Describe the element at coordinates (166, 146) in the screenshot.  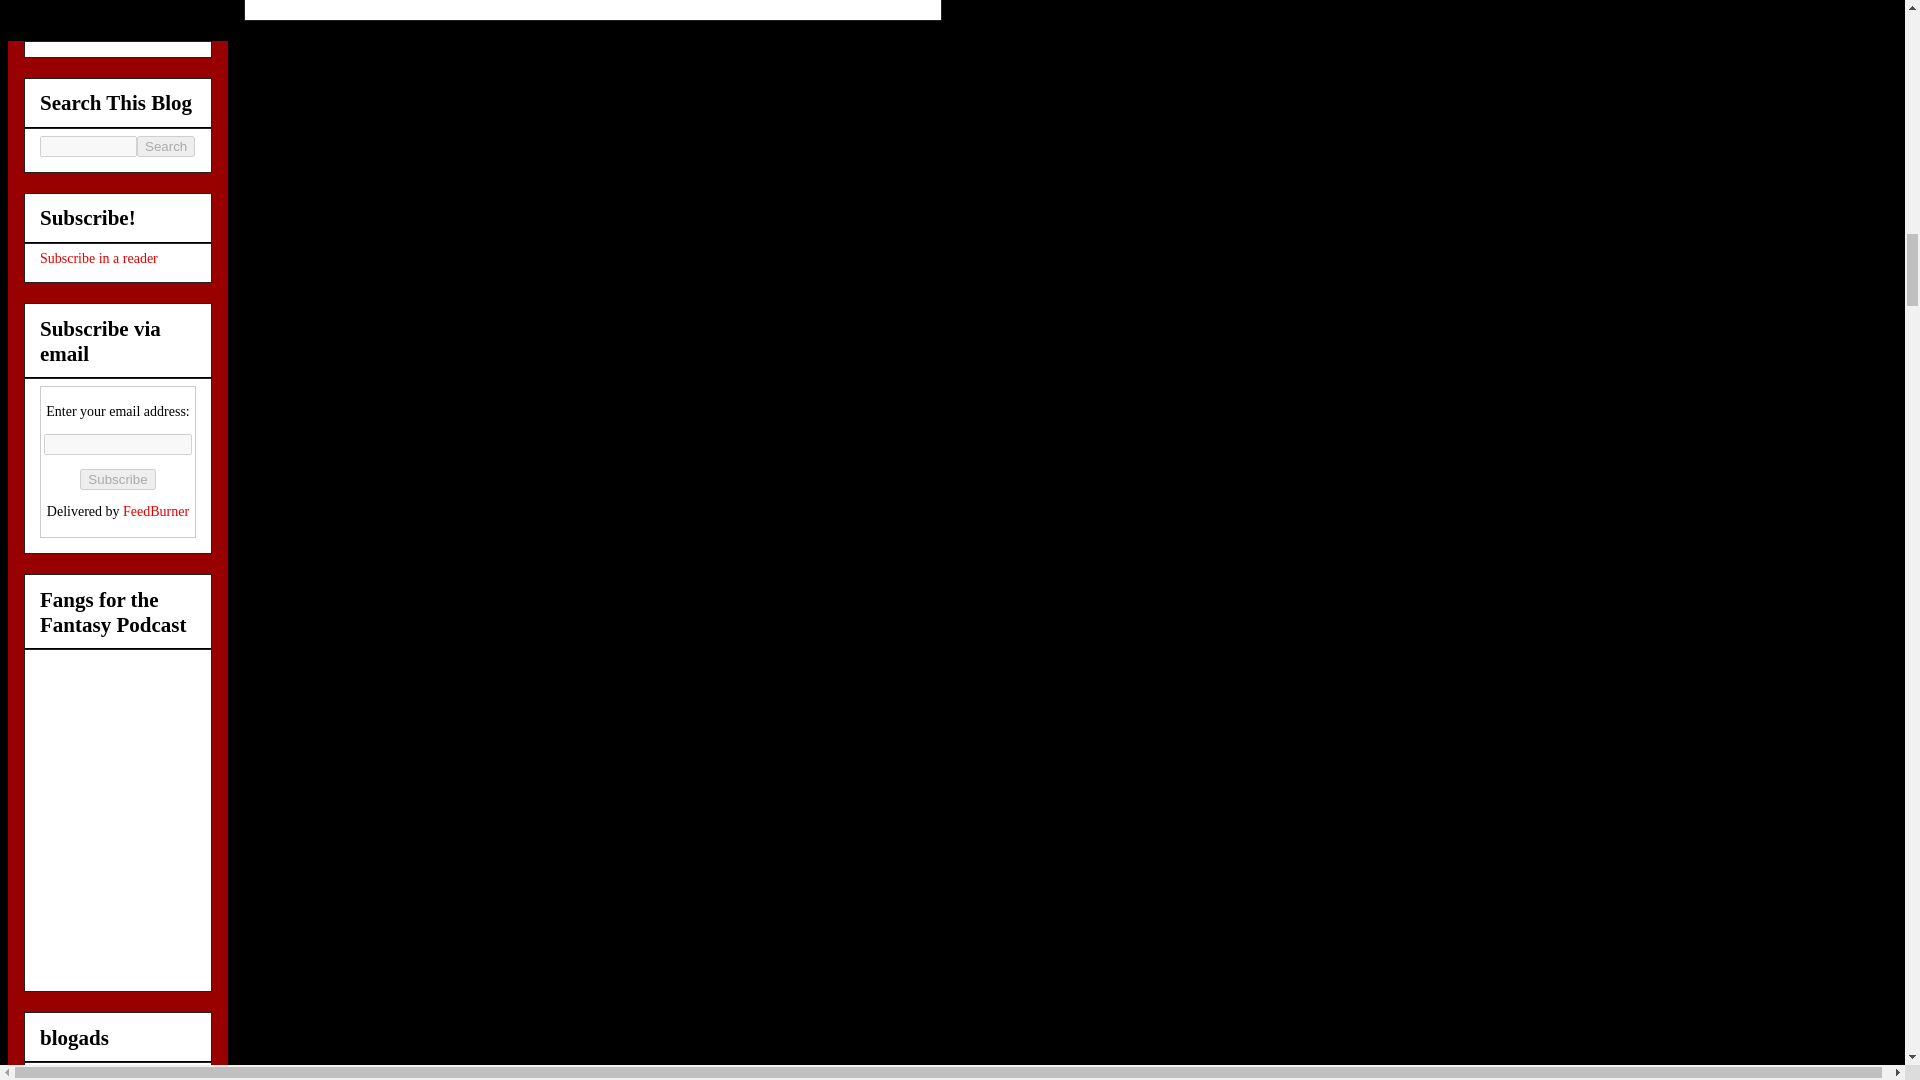
I see `search` at that location.